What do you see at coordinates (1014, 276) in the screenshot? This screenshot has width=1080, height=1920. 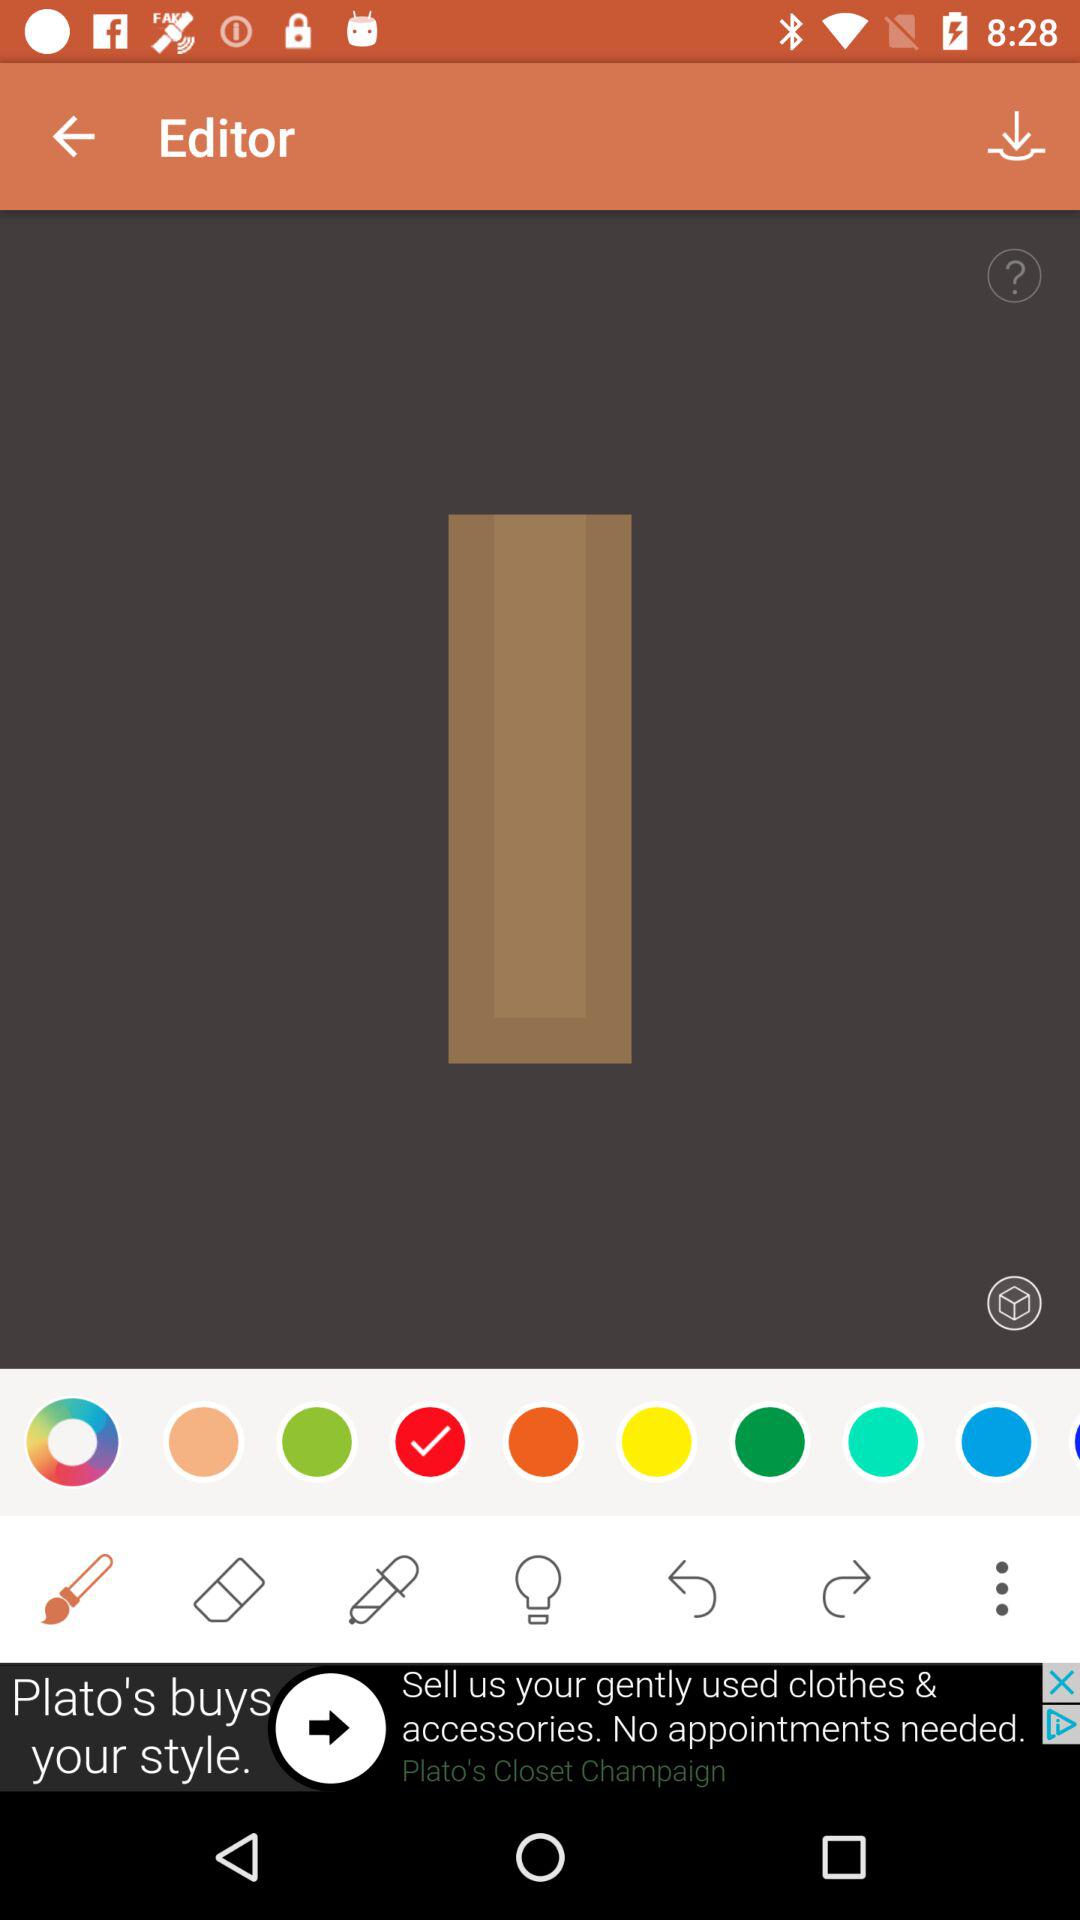 I see `help icon` at bounding box center [1014, 276].